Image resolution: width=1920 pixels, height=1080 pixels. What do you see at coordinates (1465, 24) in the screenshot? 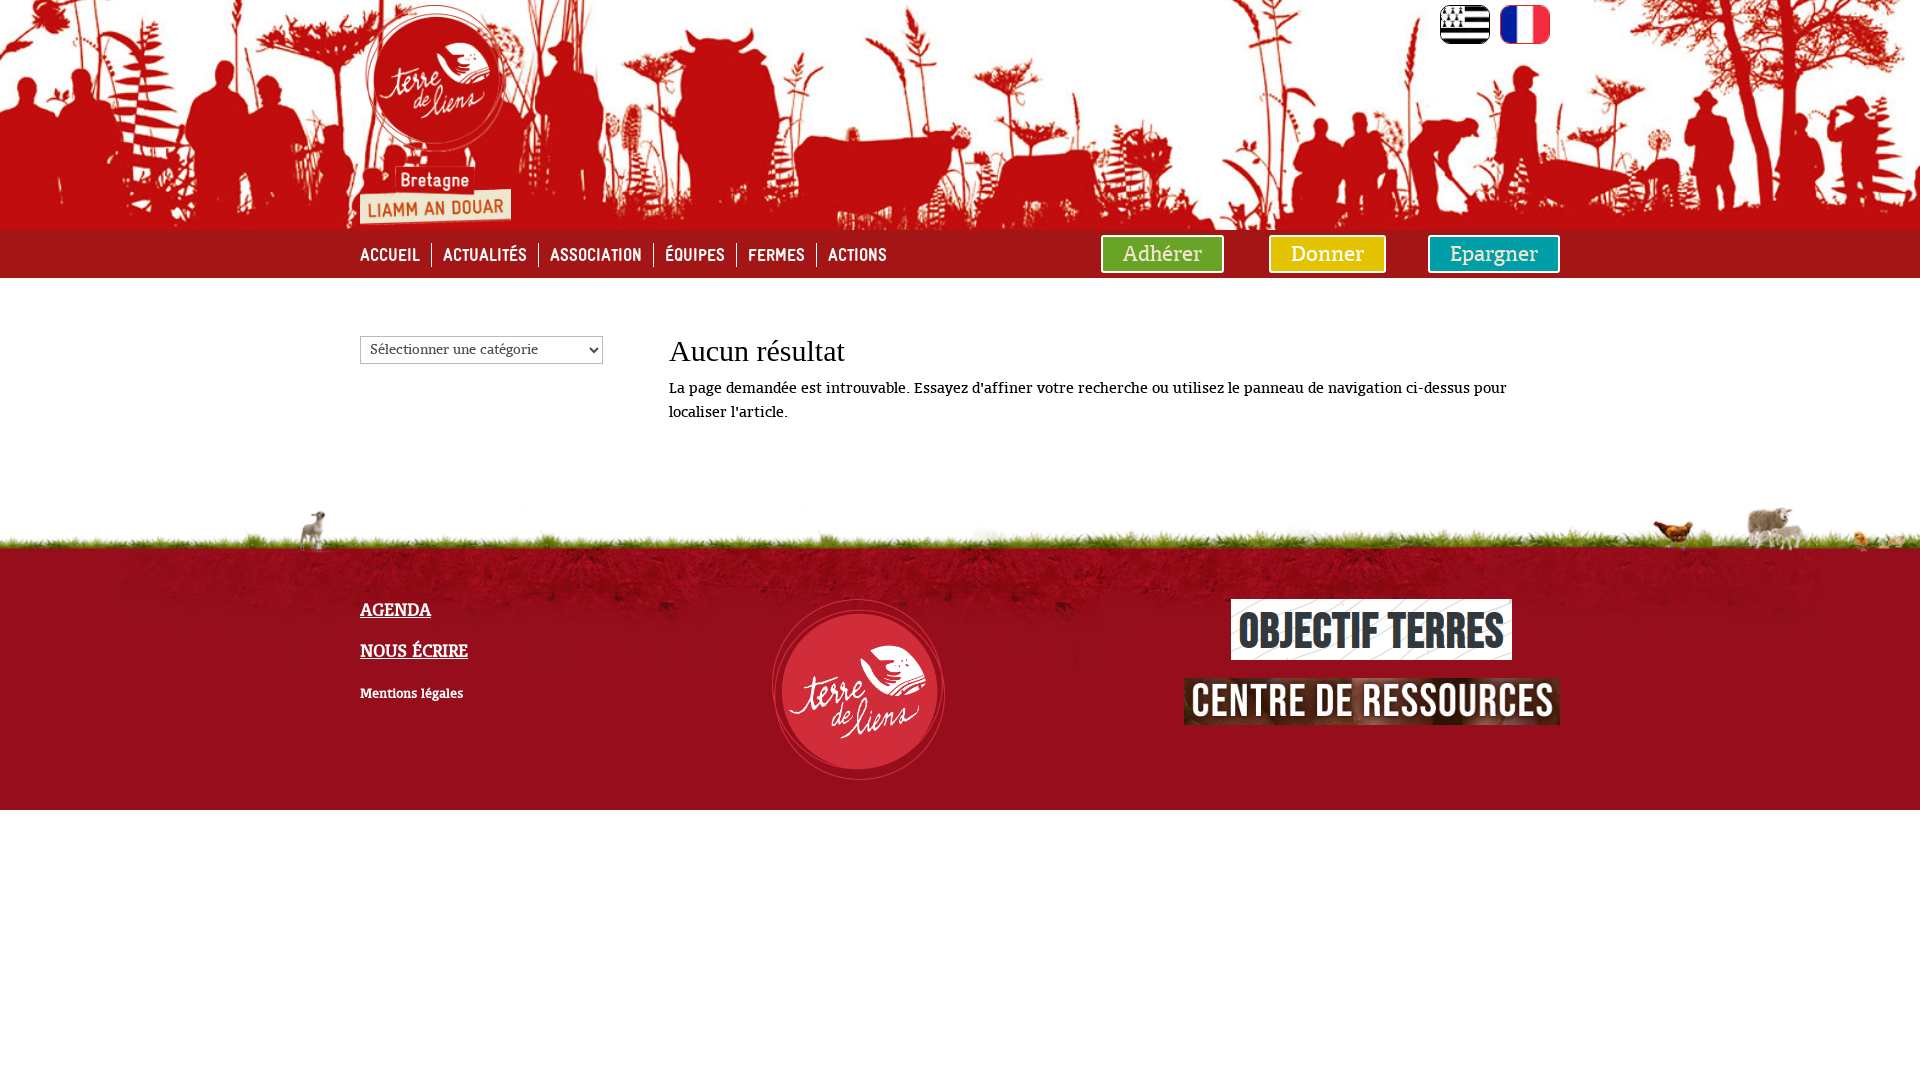
I see `Brezhoneg` at bounding box center [1465, 24].